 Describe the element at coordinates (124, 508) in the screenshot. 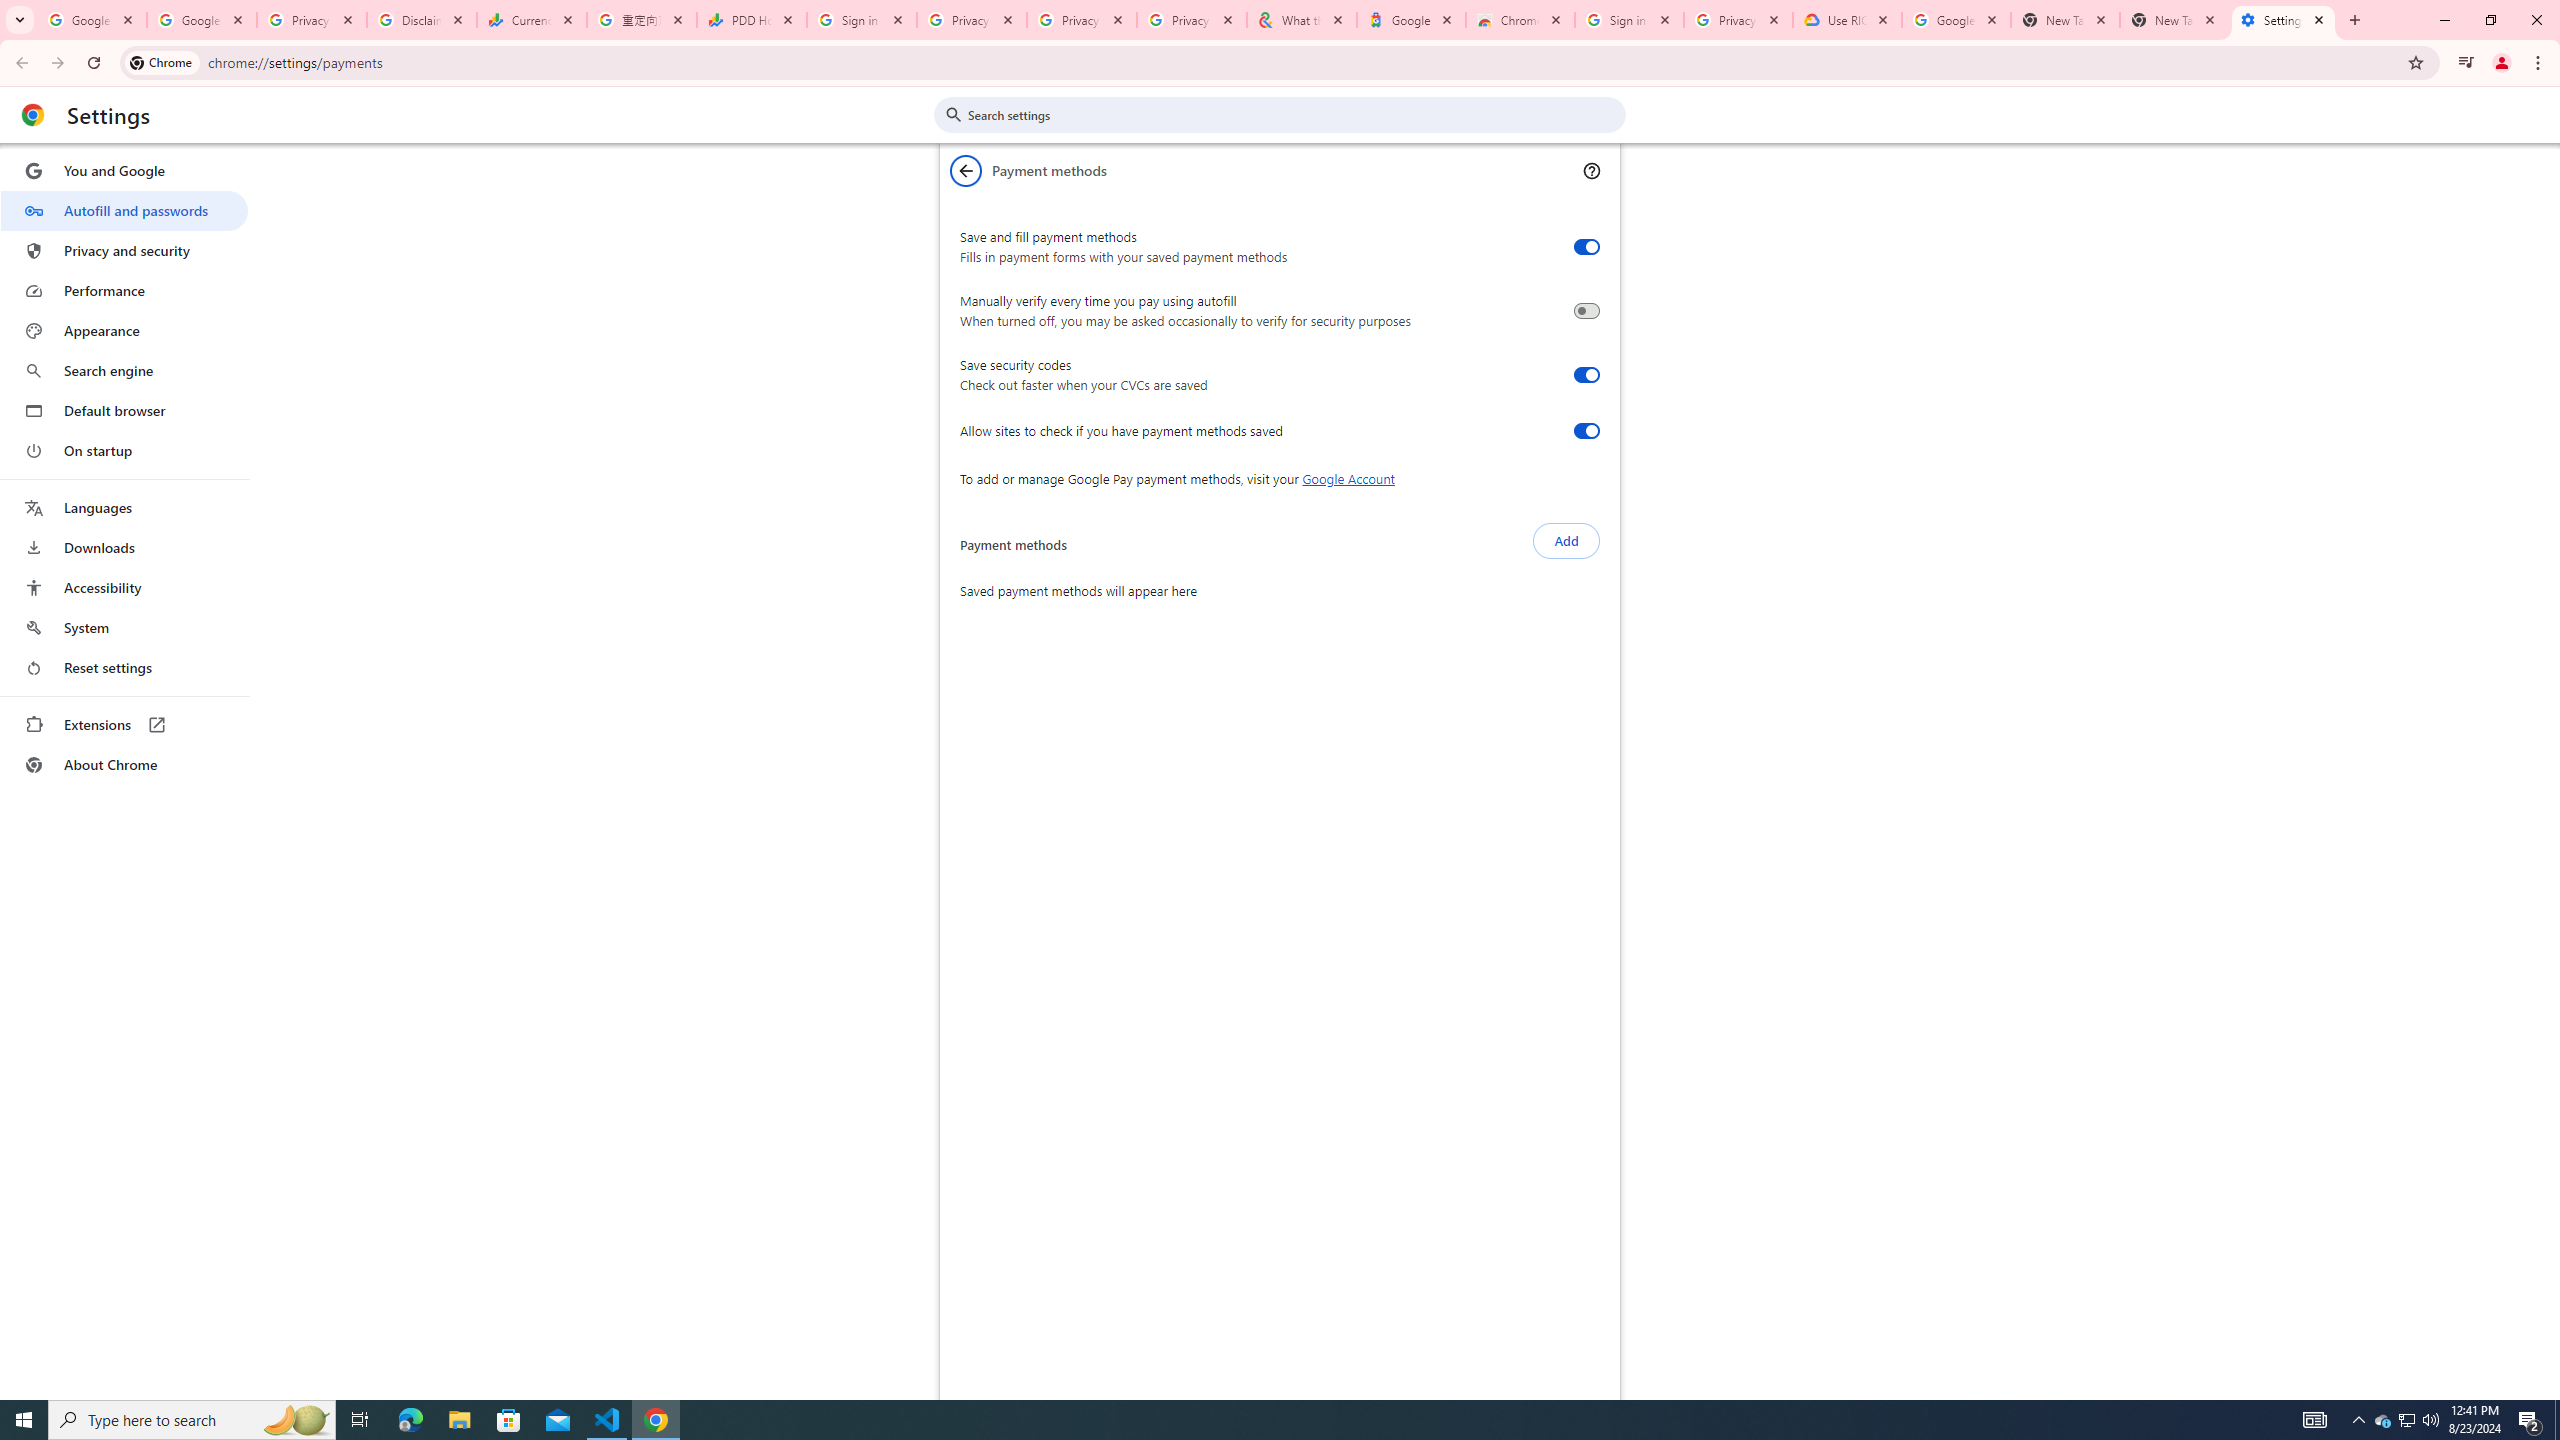

I see `Languages` at that location.